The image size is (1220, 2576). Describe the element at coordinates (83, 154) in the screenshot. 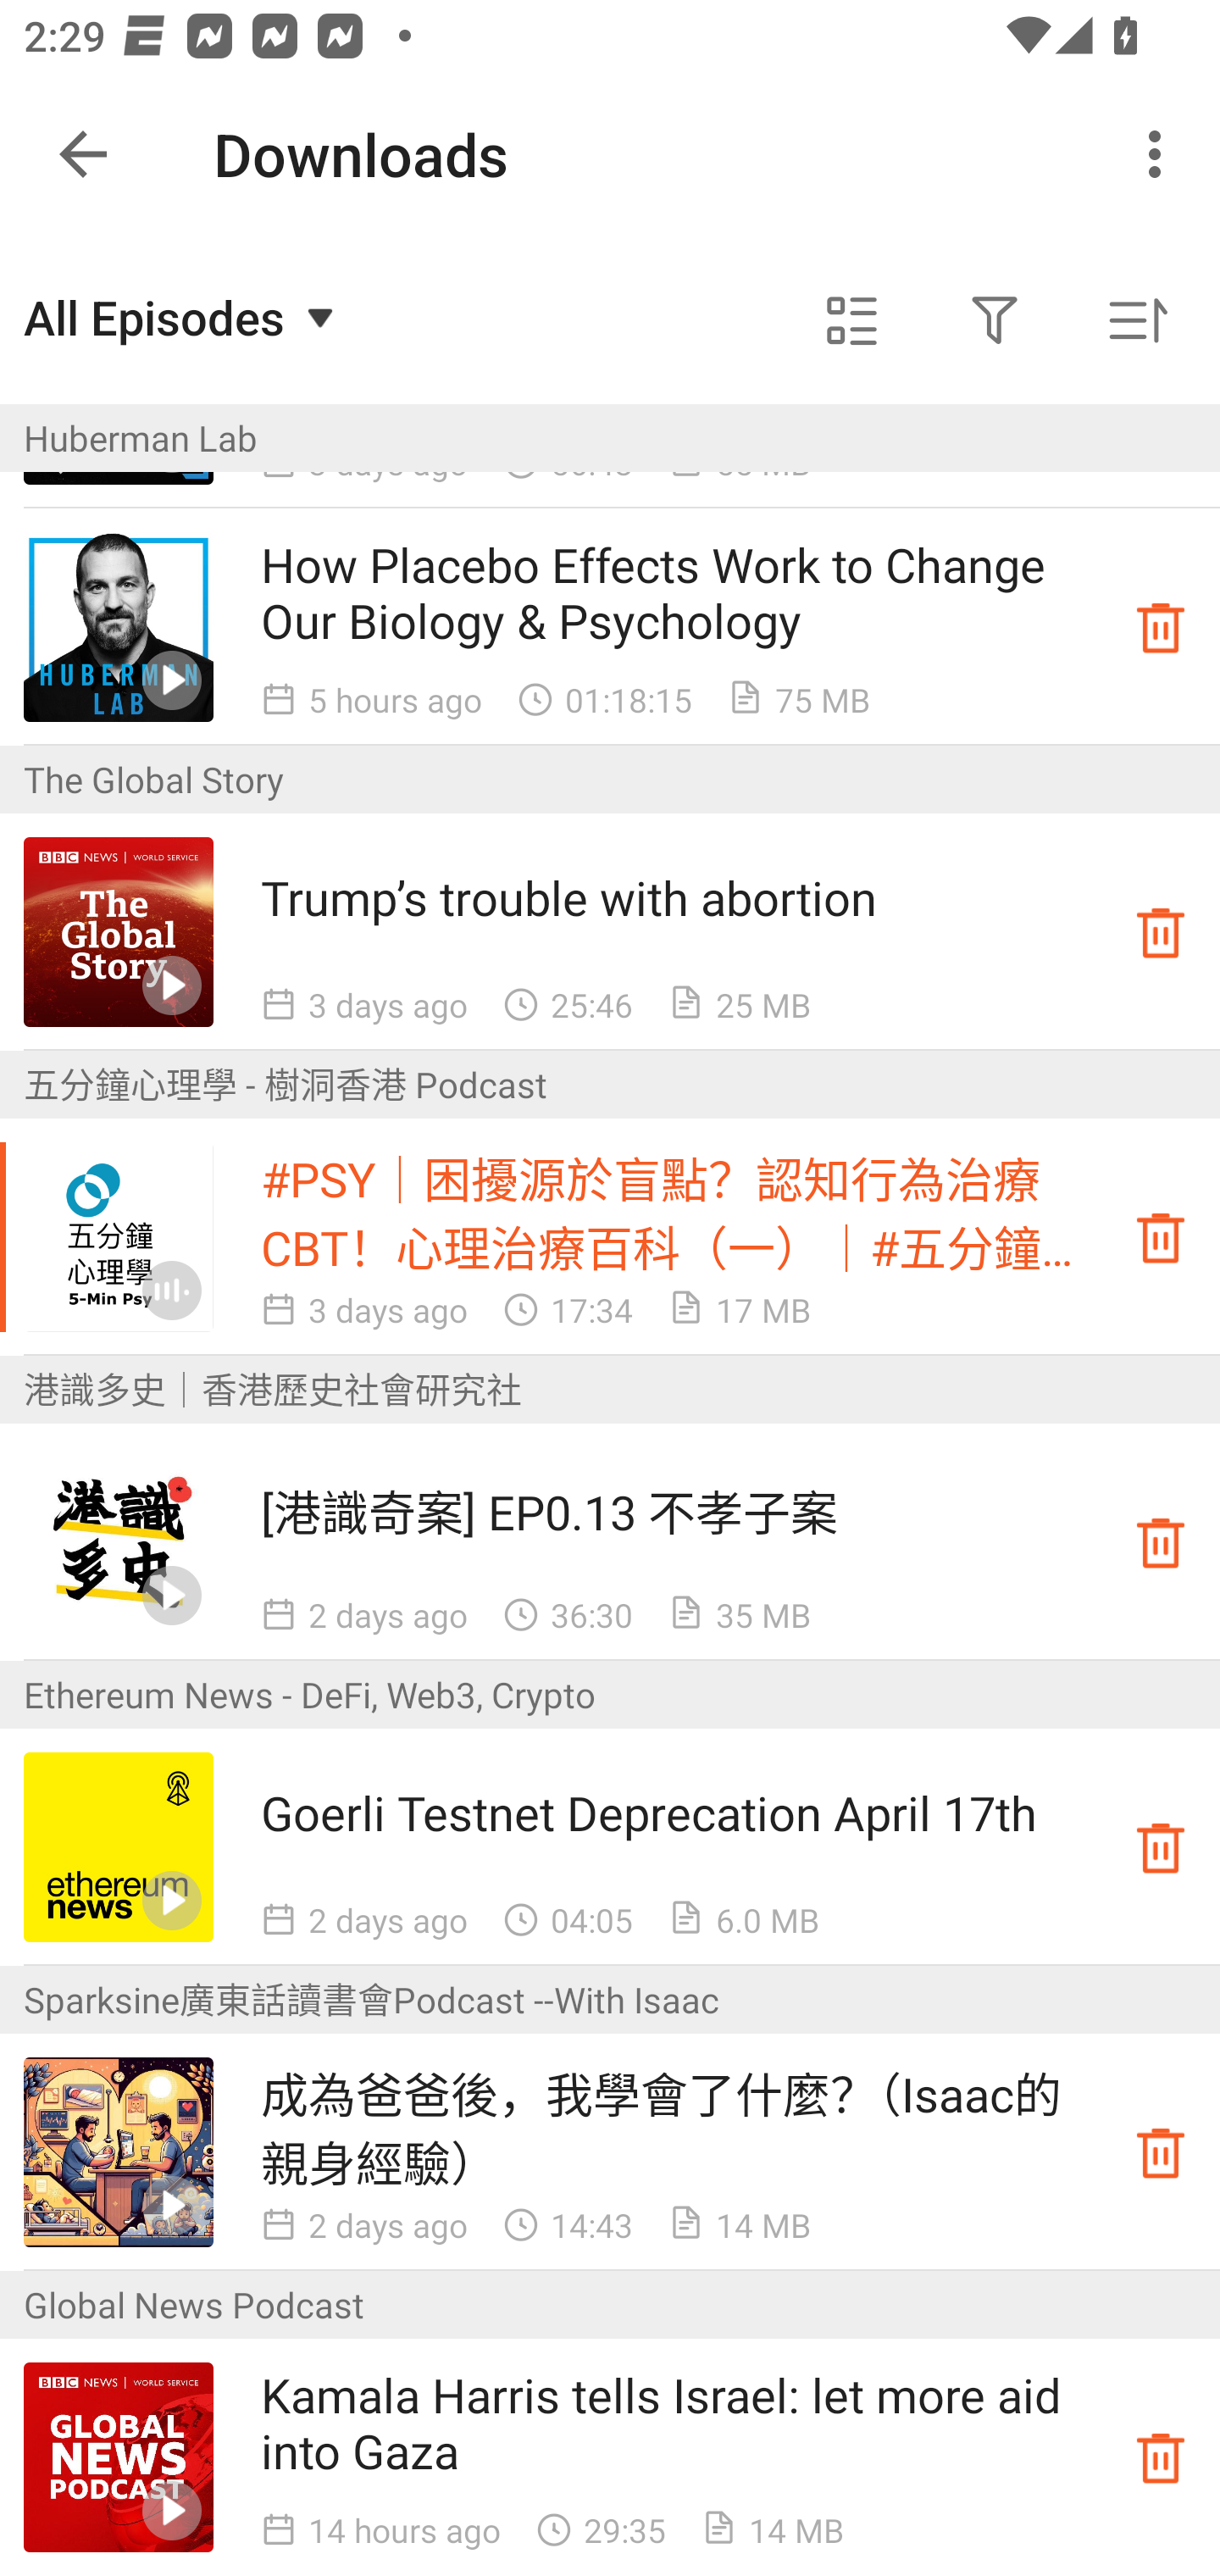

I see `Navigate up` at that location.